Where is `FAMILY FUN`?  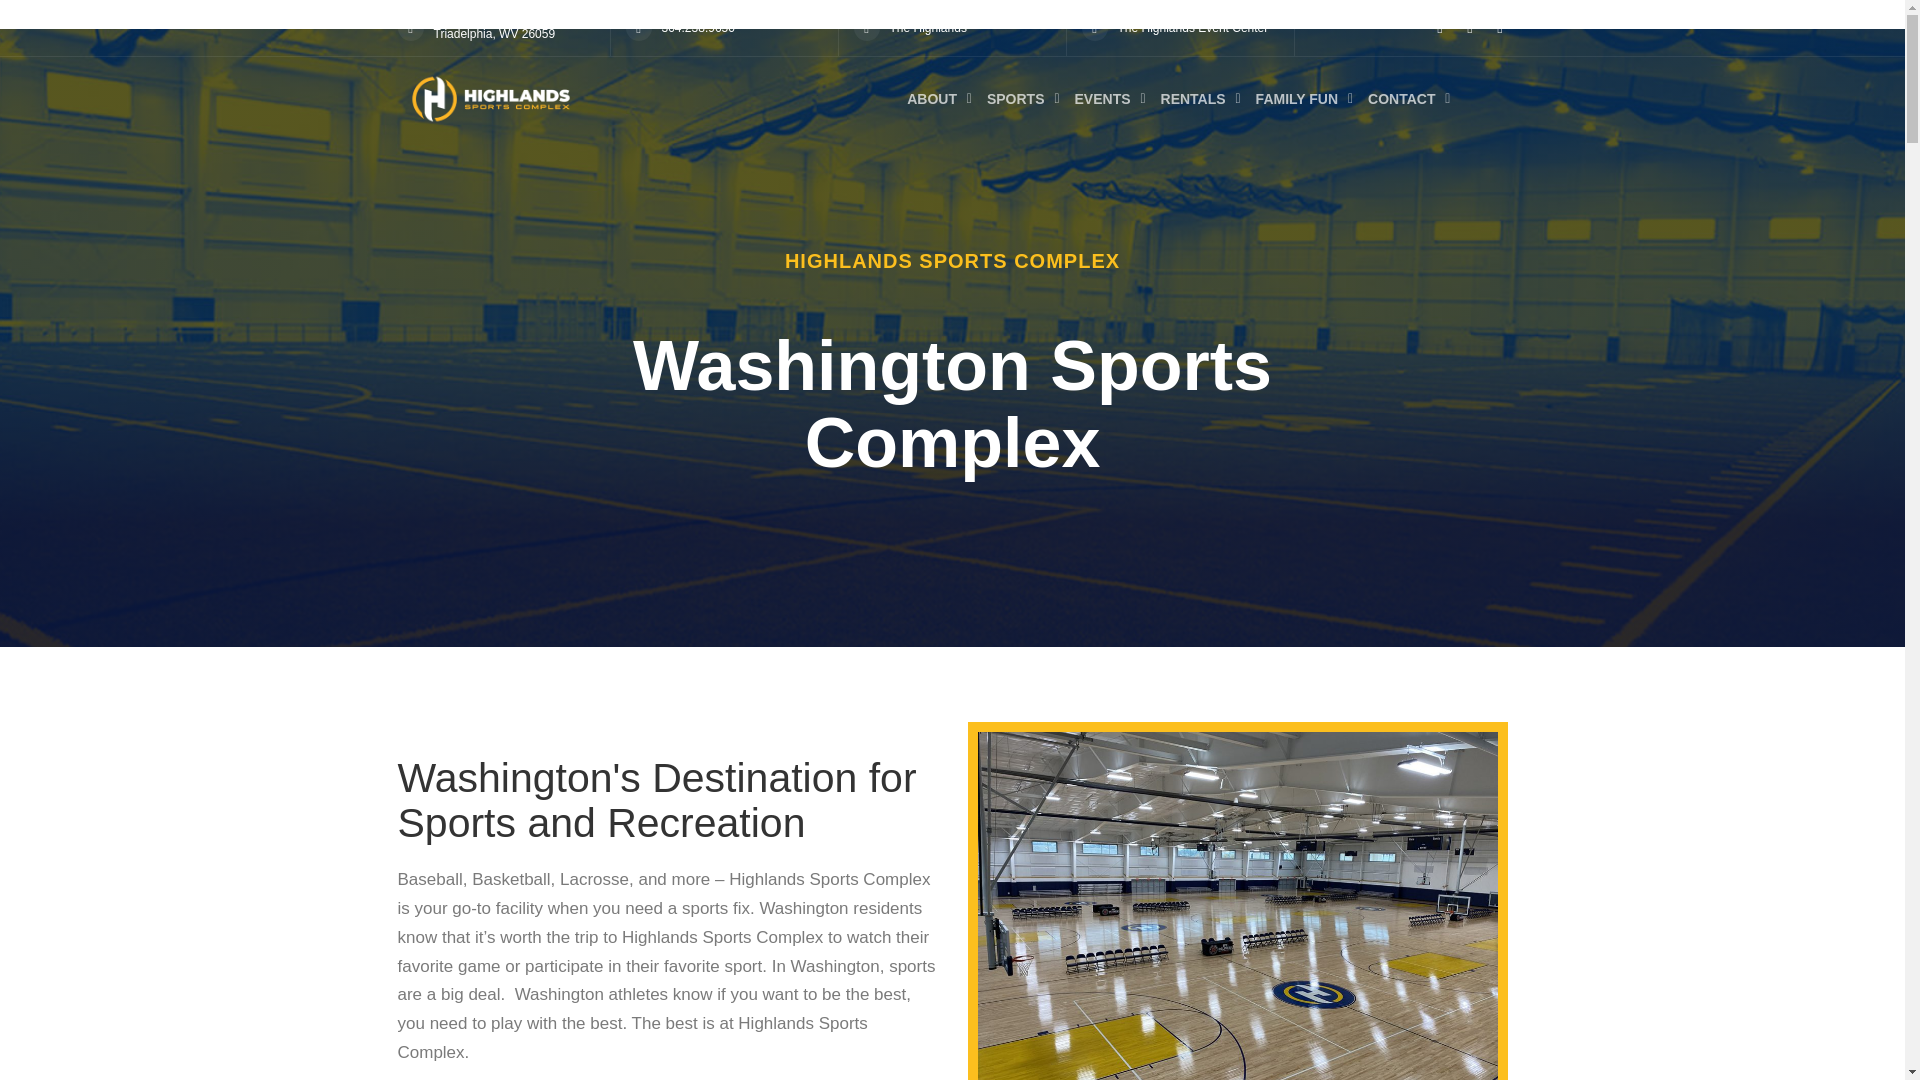
FAMILY FUN is located at coordinates (1296, 98).